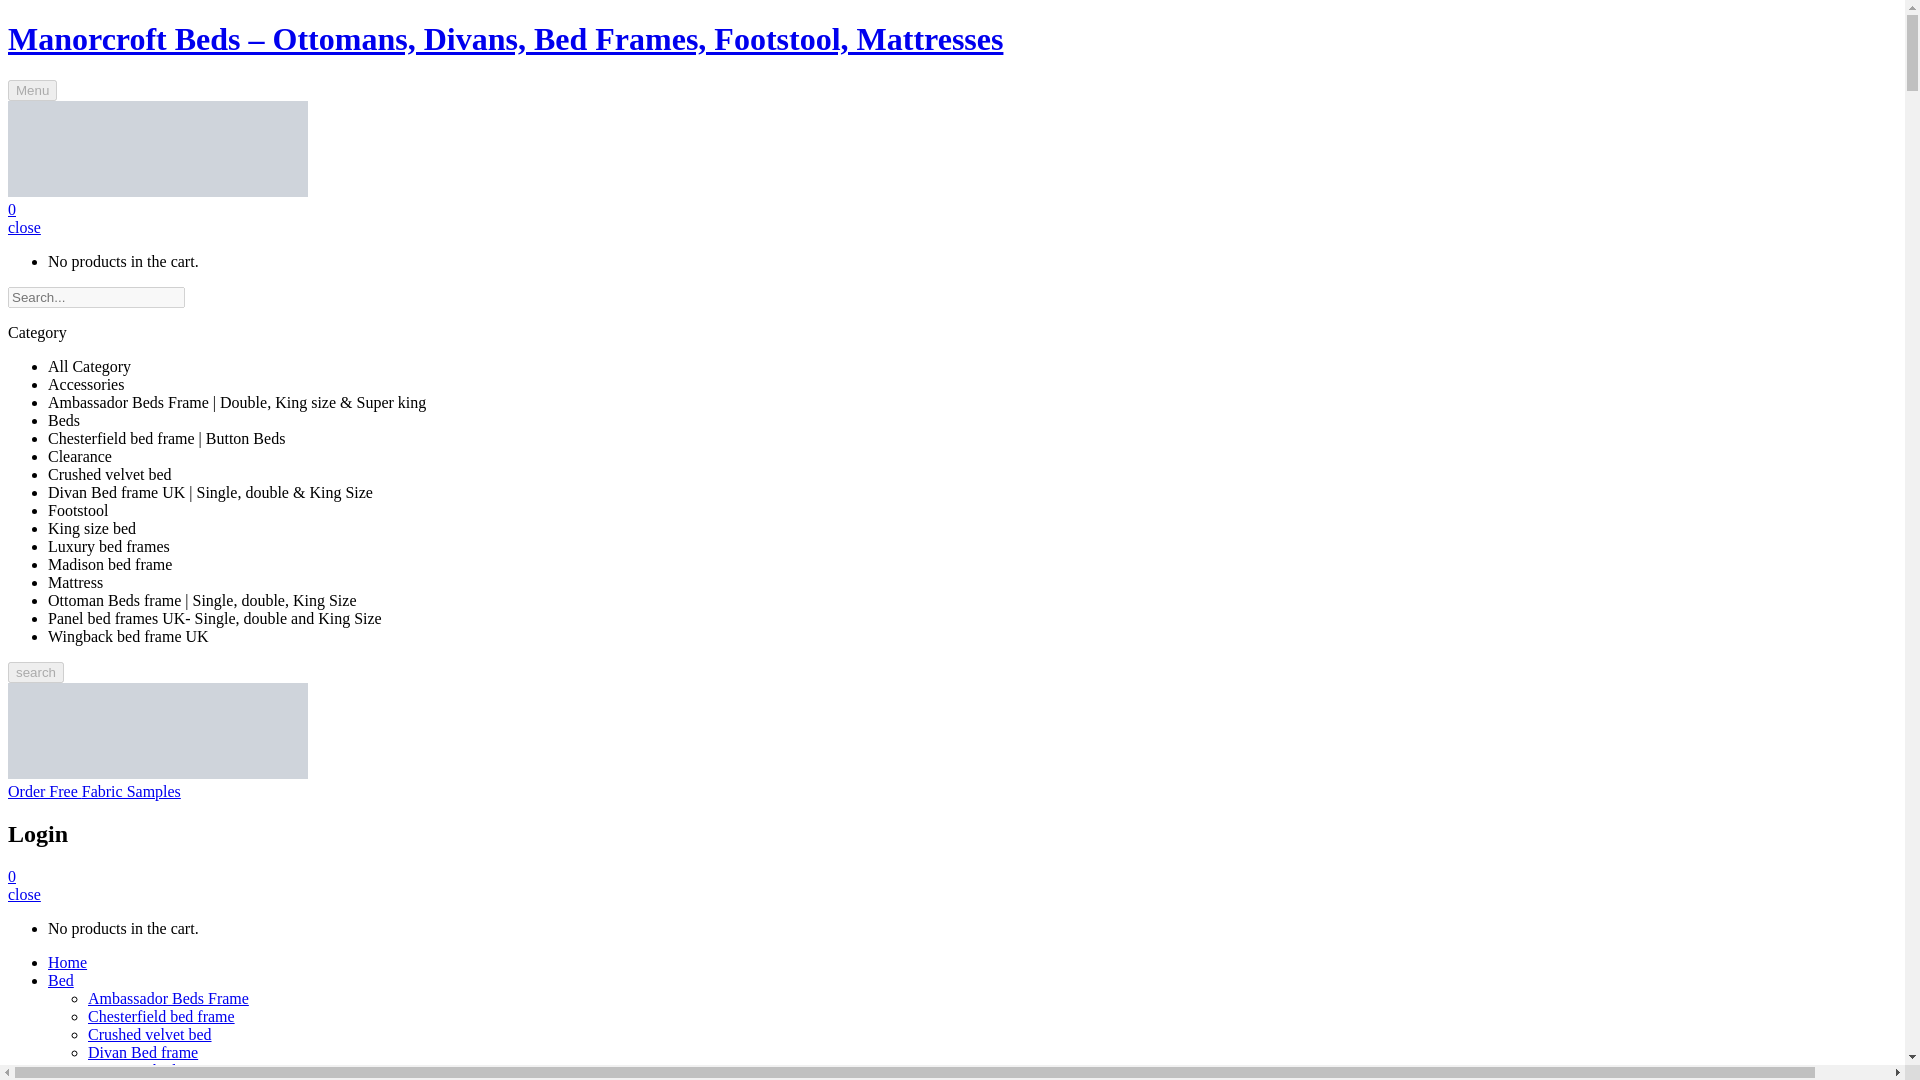 This screenshot has width=1920, height=1080. I want to click on Divan Bed frame, so click(142, 1052).